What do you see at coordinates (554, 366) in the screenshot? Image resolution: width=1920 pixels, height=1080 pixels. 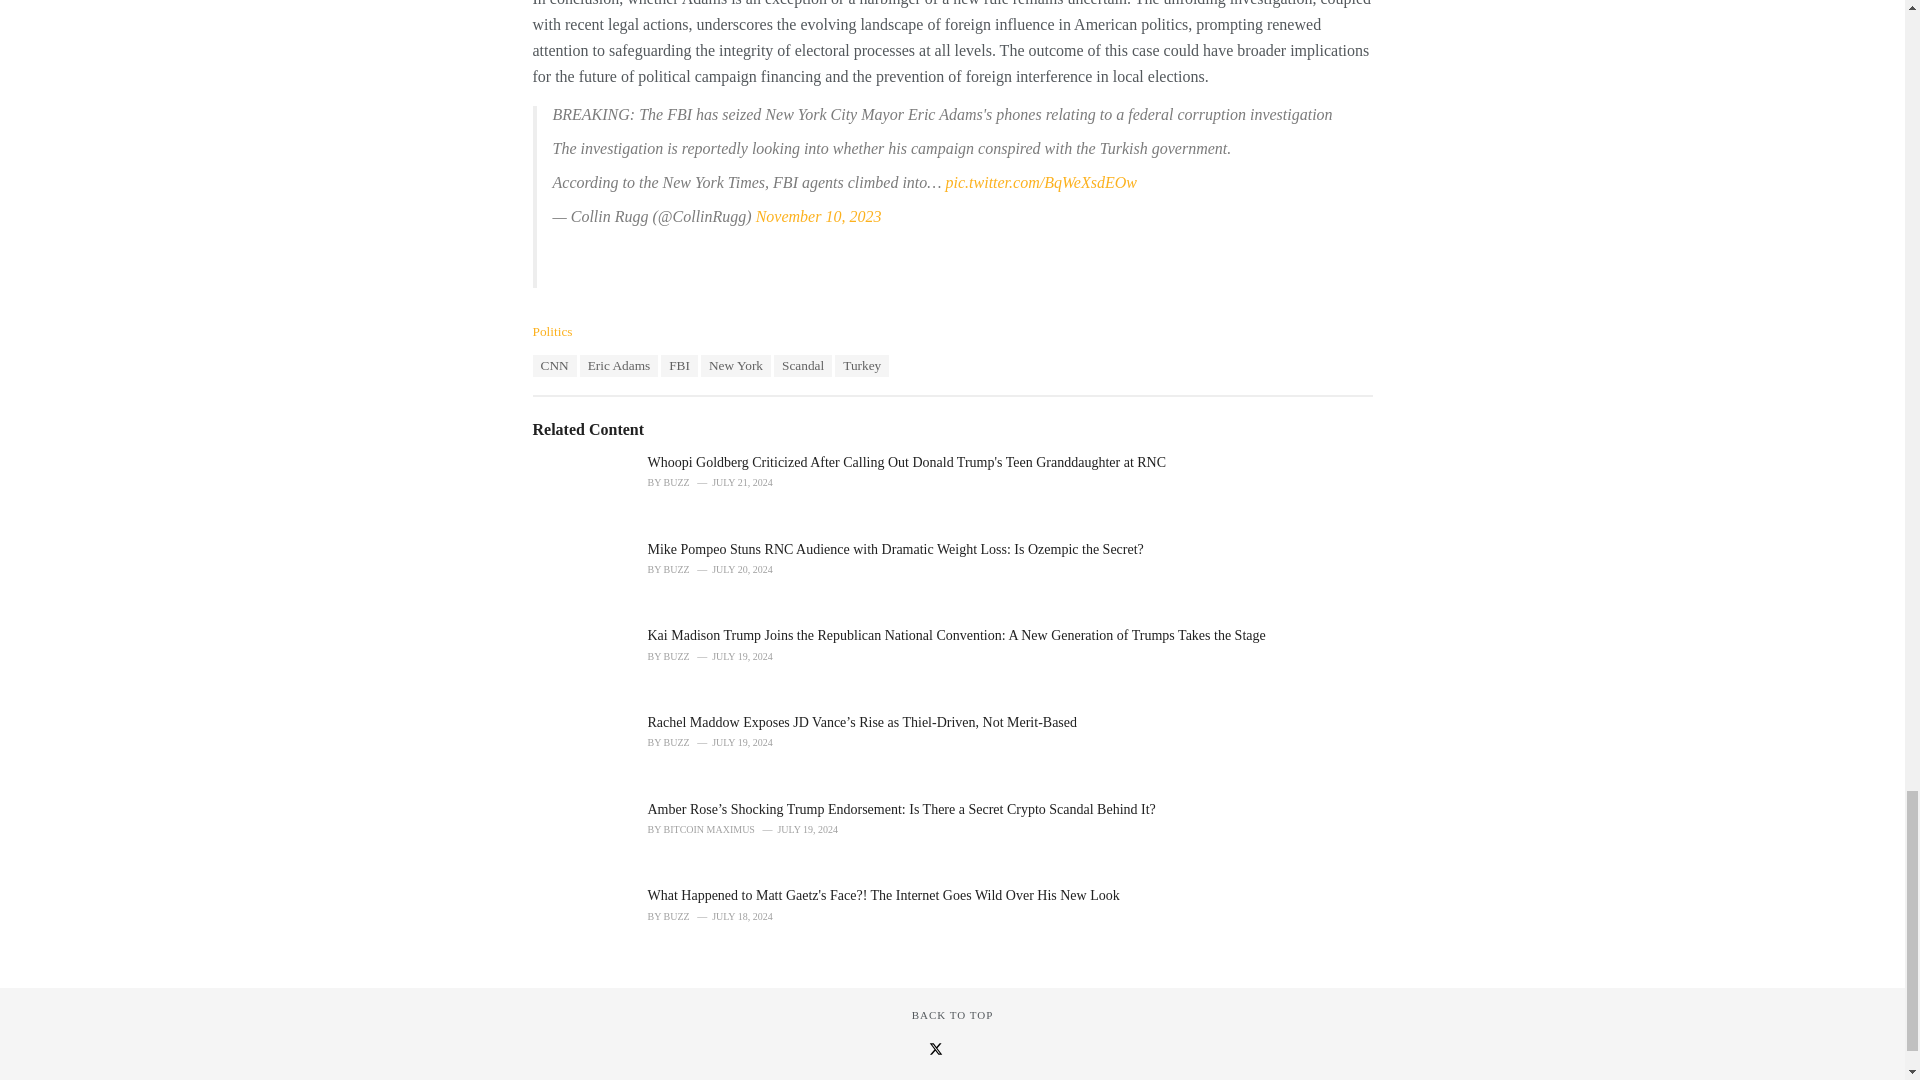 I see `CNN` at bounding box center [554, 366].